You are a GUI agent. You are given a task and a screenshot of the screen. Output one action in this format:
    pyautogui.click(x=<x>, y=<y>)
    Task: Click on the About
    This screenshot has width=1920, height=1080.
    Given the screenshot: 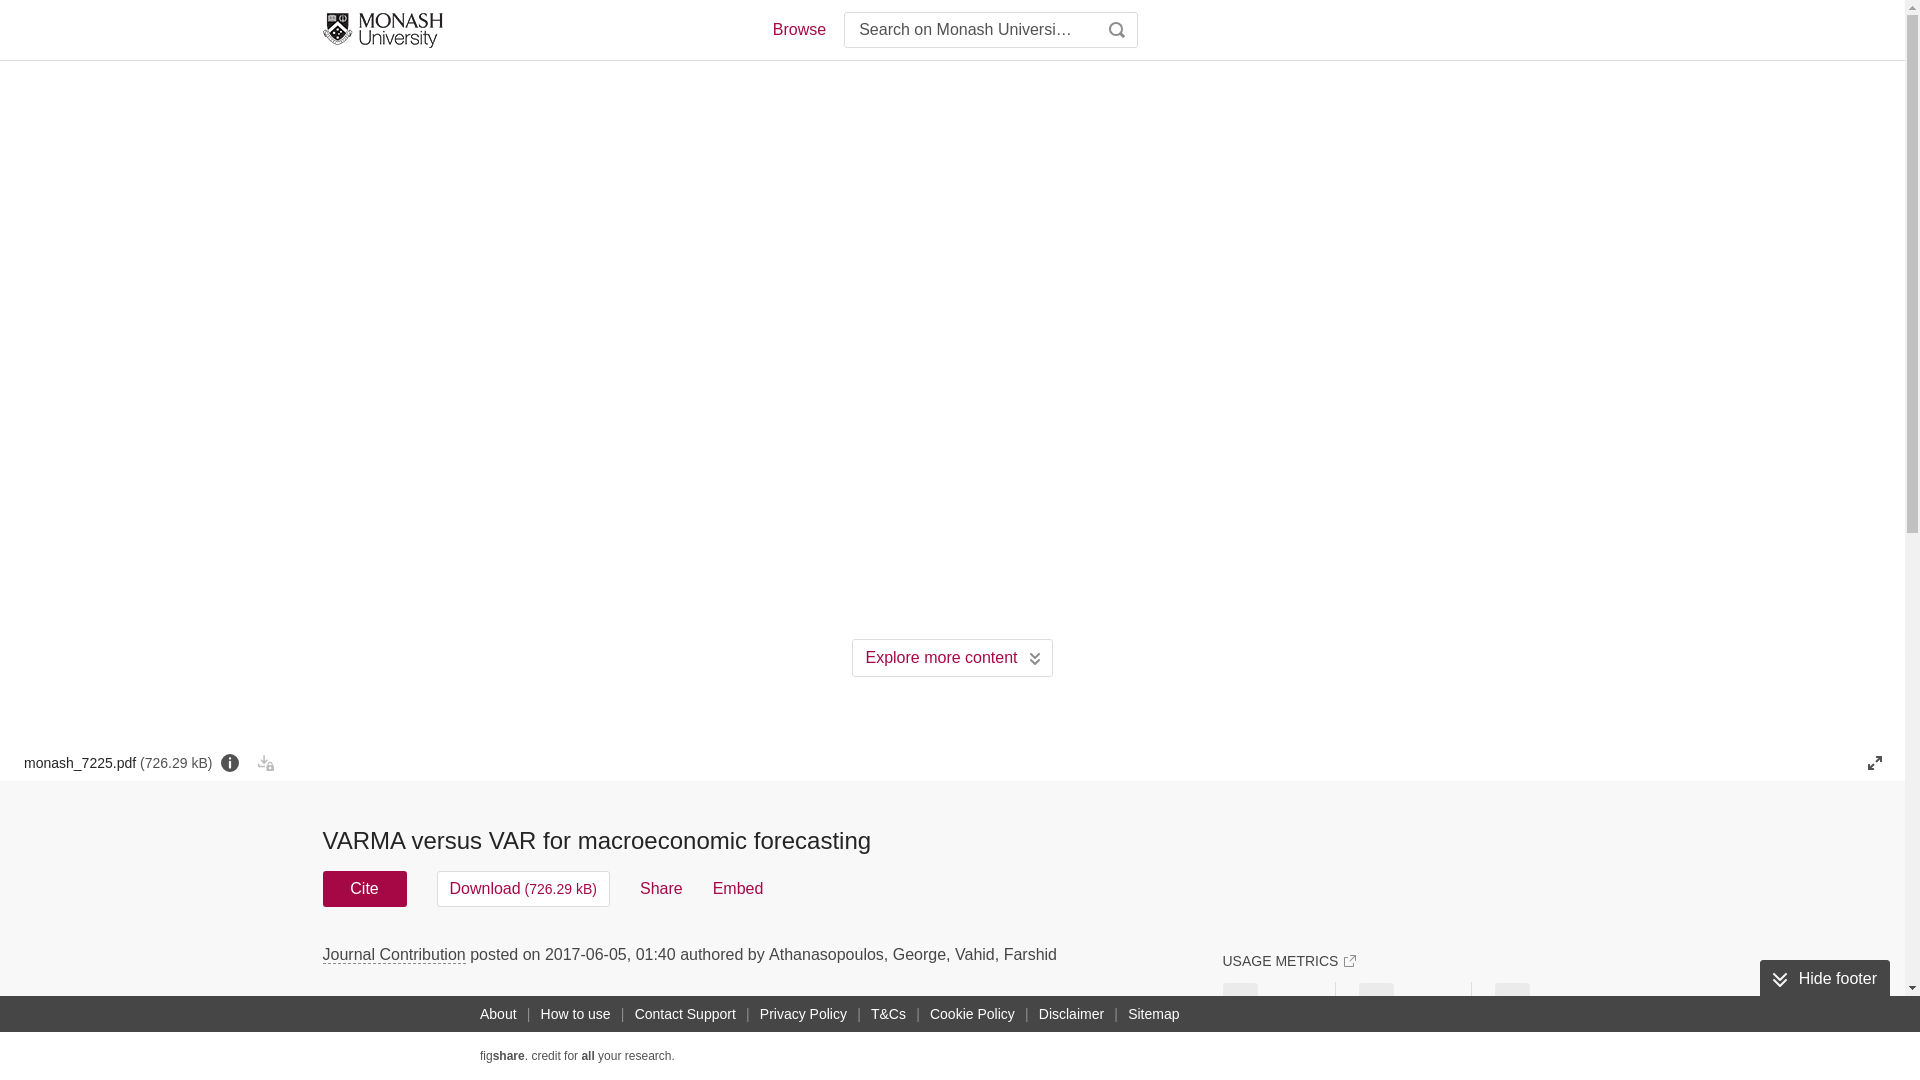 What is the action you would take?
    pyautogui.click(x=498, y=1014)
    